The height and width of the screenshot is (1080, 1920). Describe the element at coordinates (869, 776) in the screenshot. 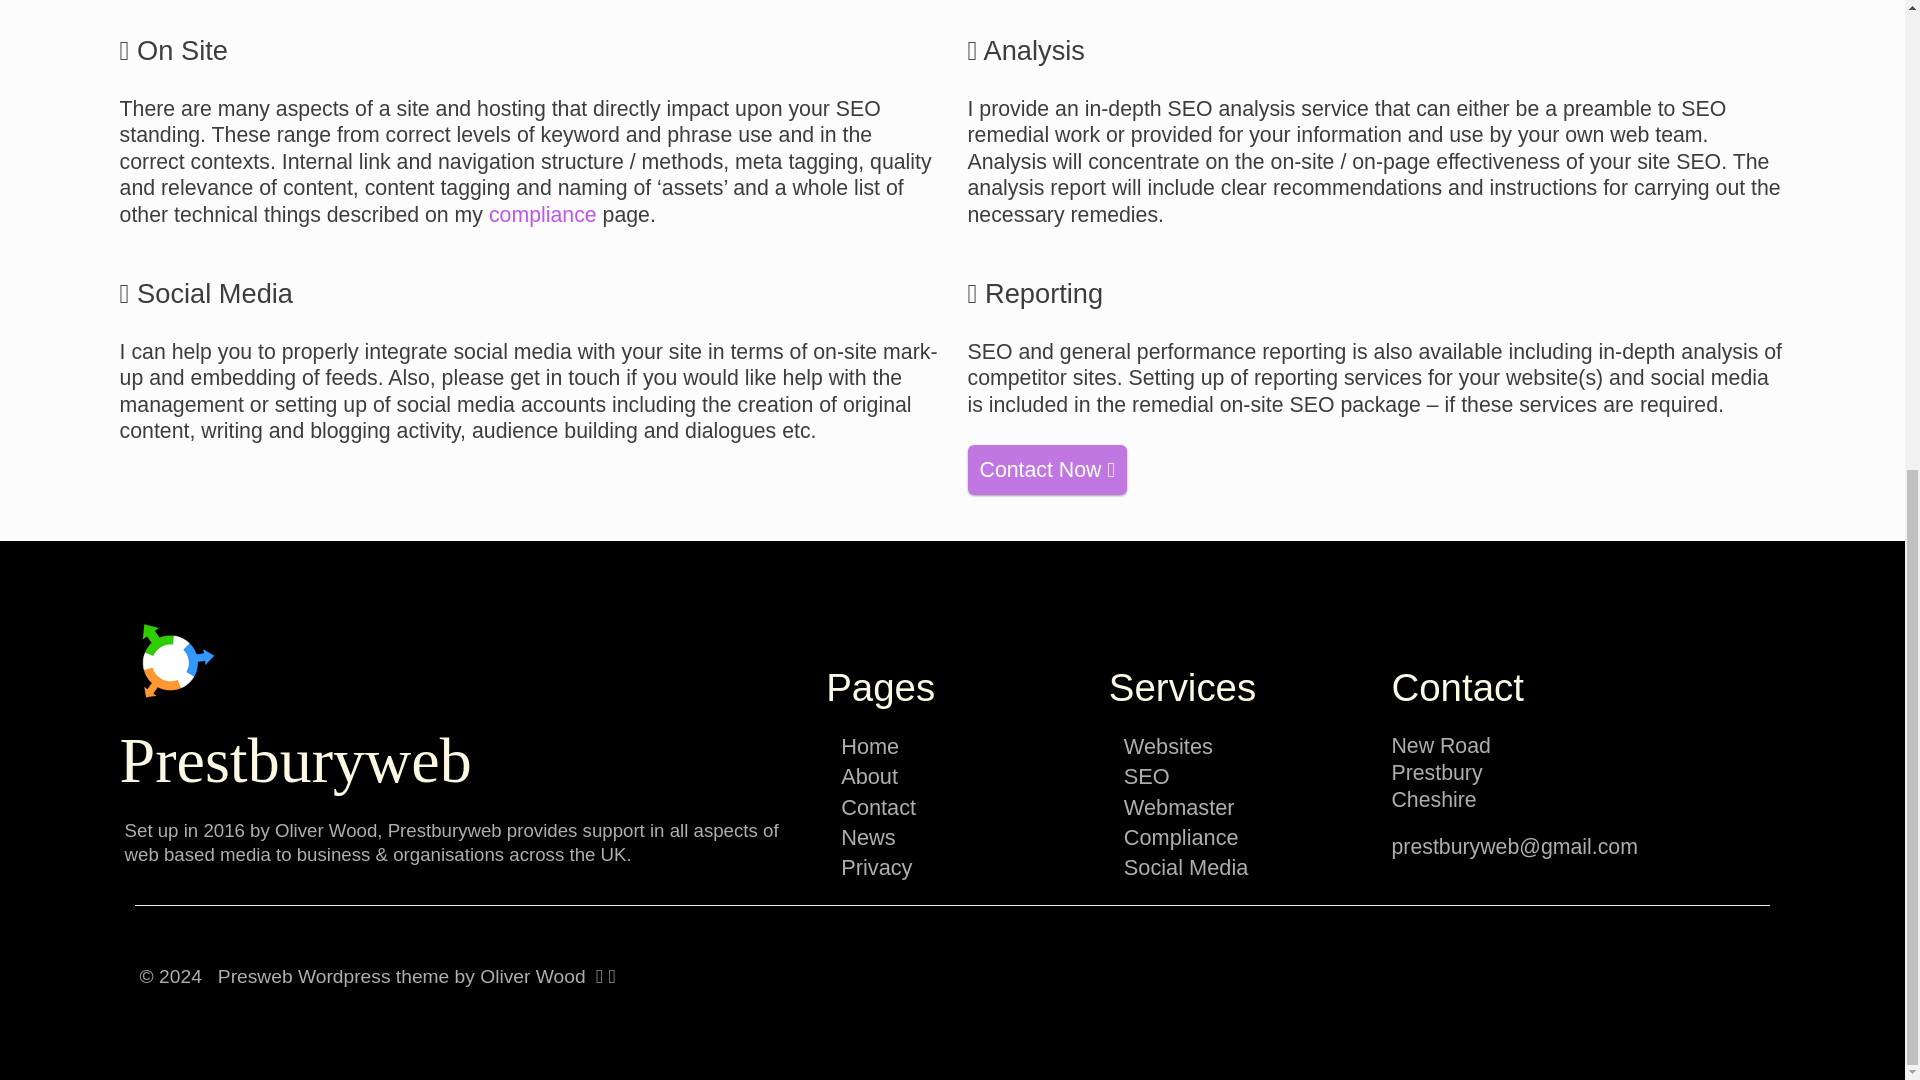

I see `About` at that location.